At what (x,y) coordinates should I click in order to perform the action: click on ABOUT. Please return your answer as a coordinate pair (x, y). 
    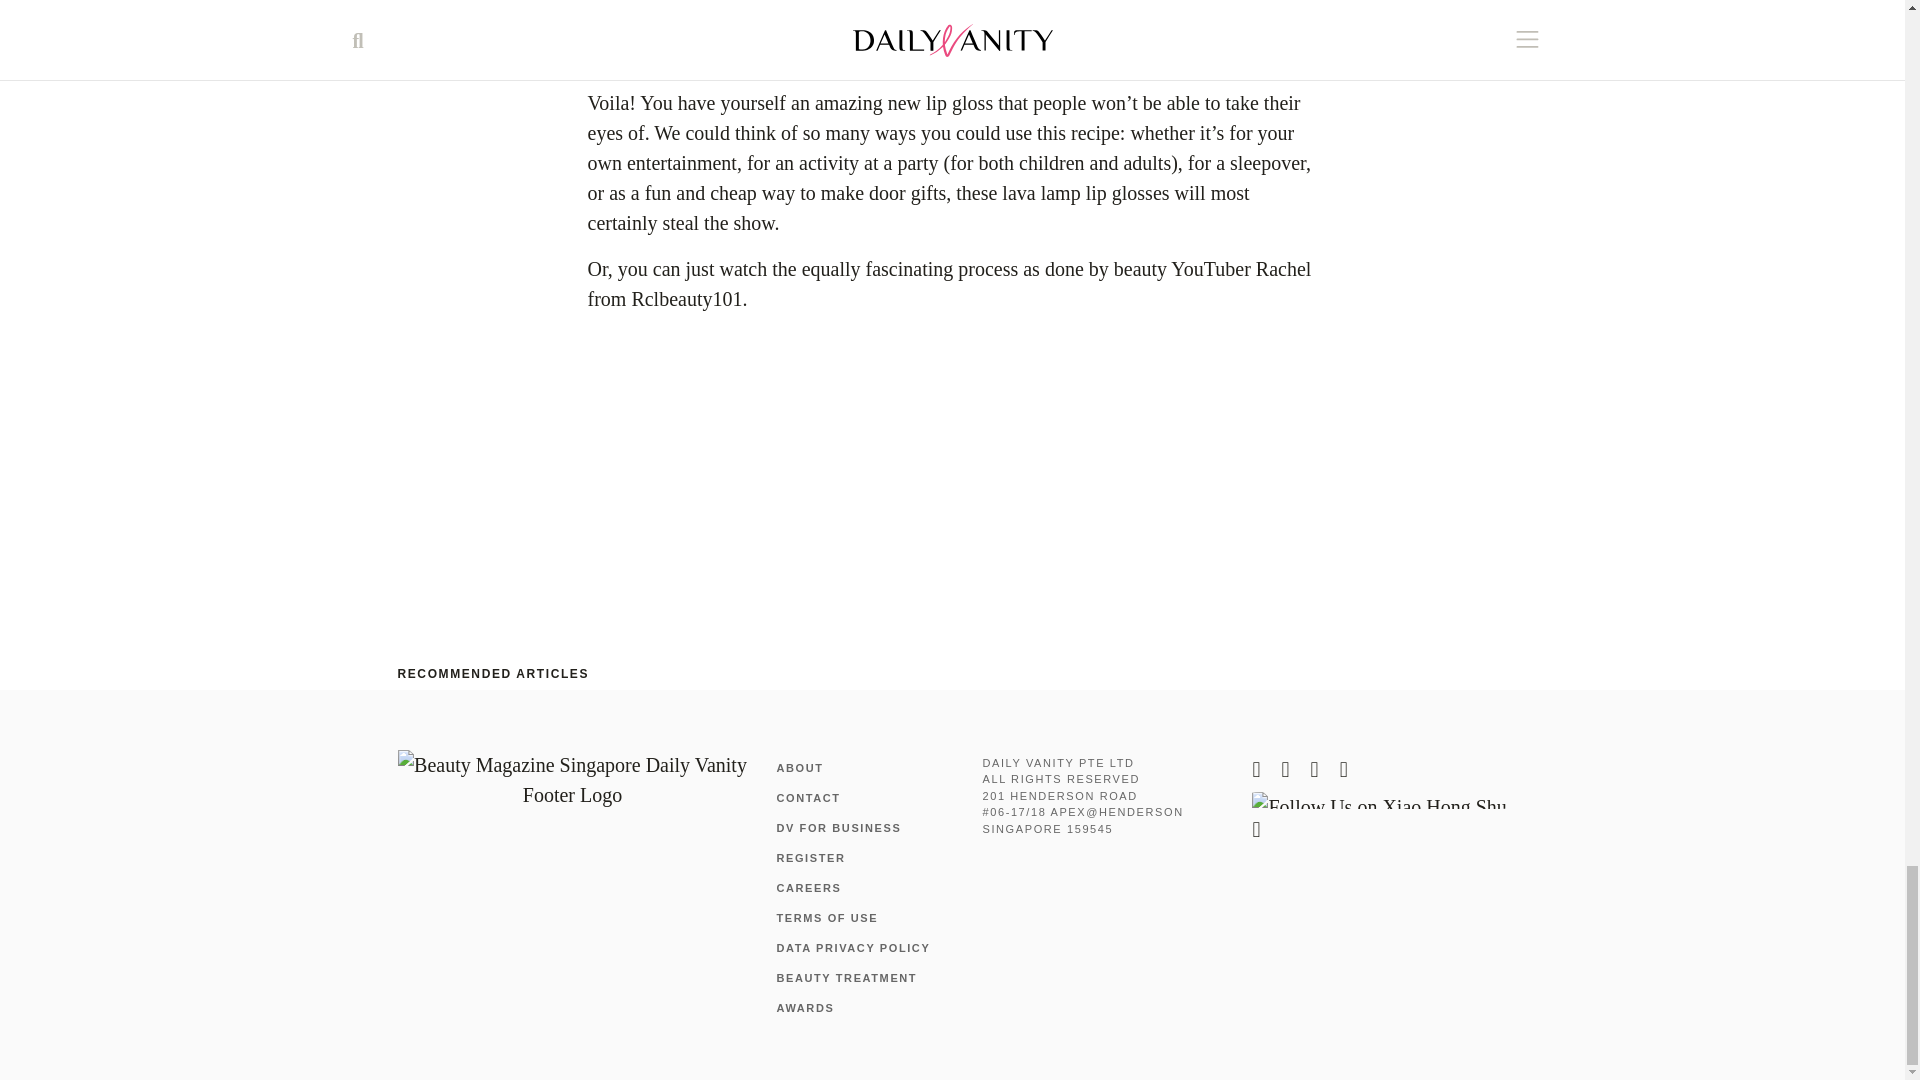
    Looking at the image, I should click on (799, 768).